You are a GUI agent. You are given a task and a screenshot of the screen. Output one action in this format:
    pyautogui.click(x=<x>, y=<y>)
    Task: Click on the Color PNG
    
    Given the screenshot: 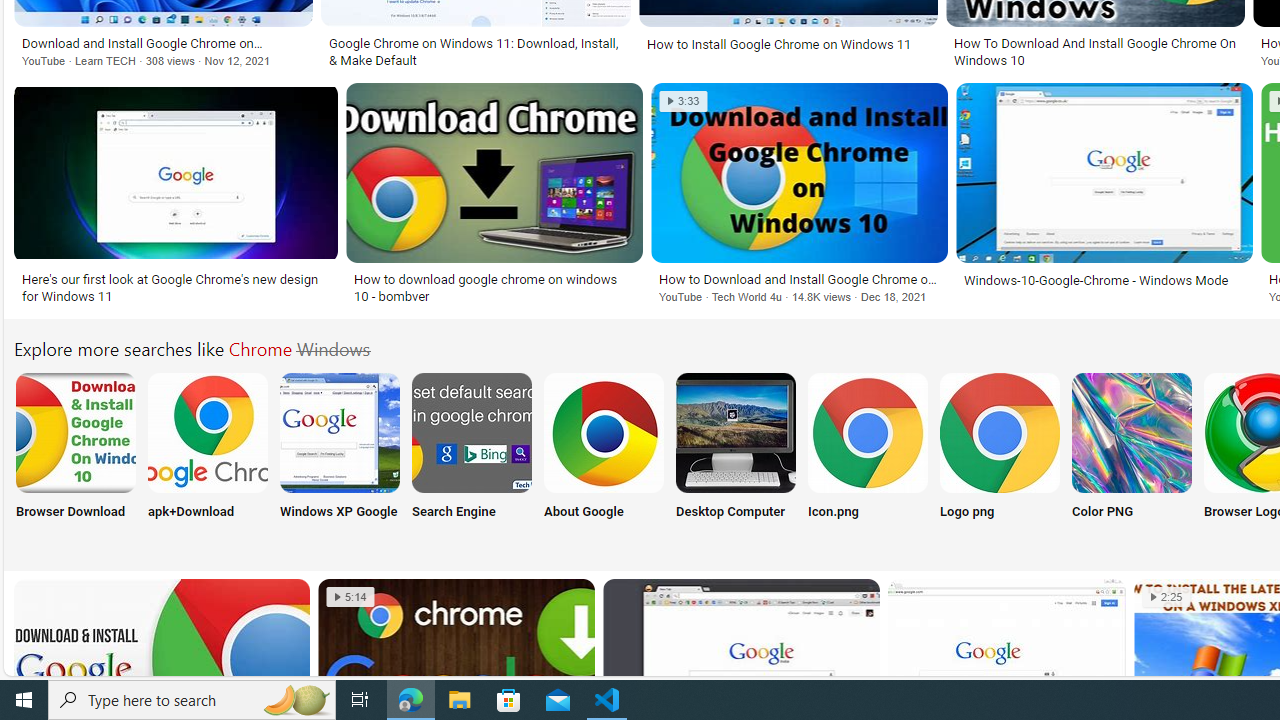 What is the action you would take?
    pyautogui.click(x=1132, y=458)
    